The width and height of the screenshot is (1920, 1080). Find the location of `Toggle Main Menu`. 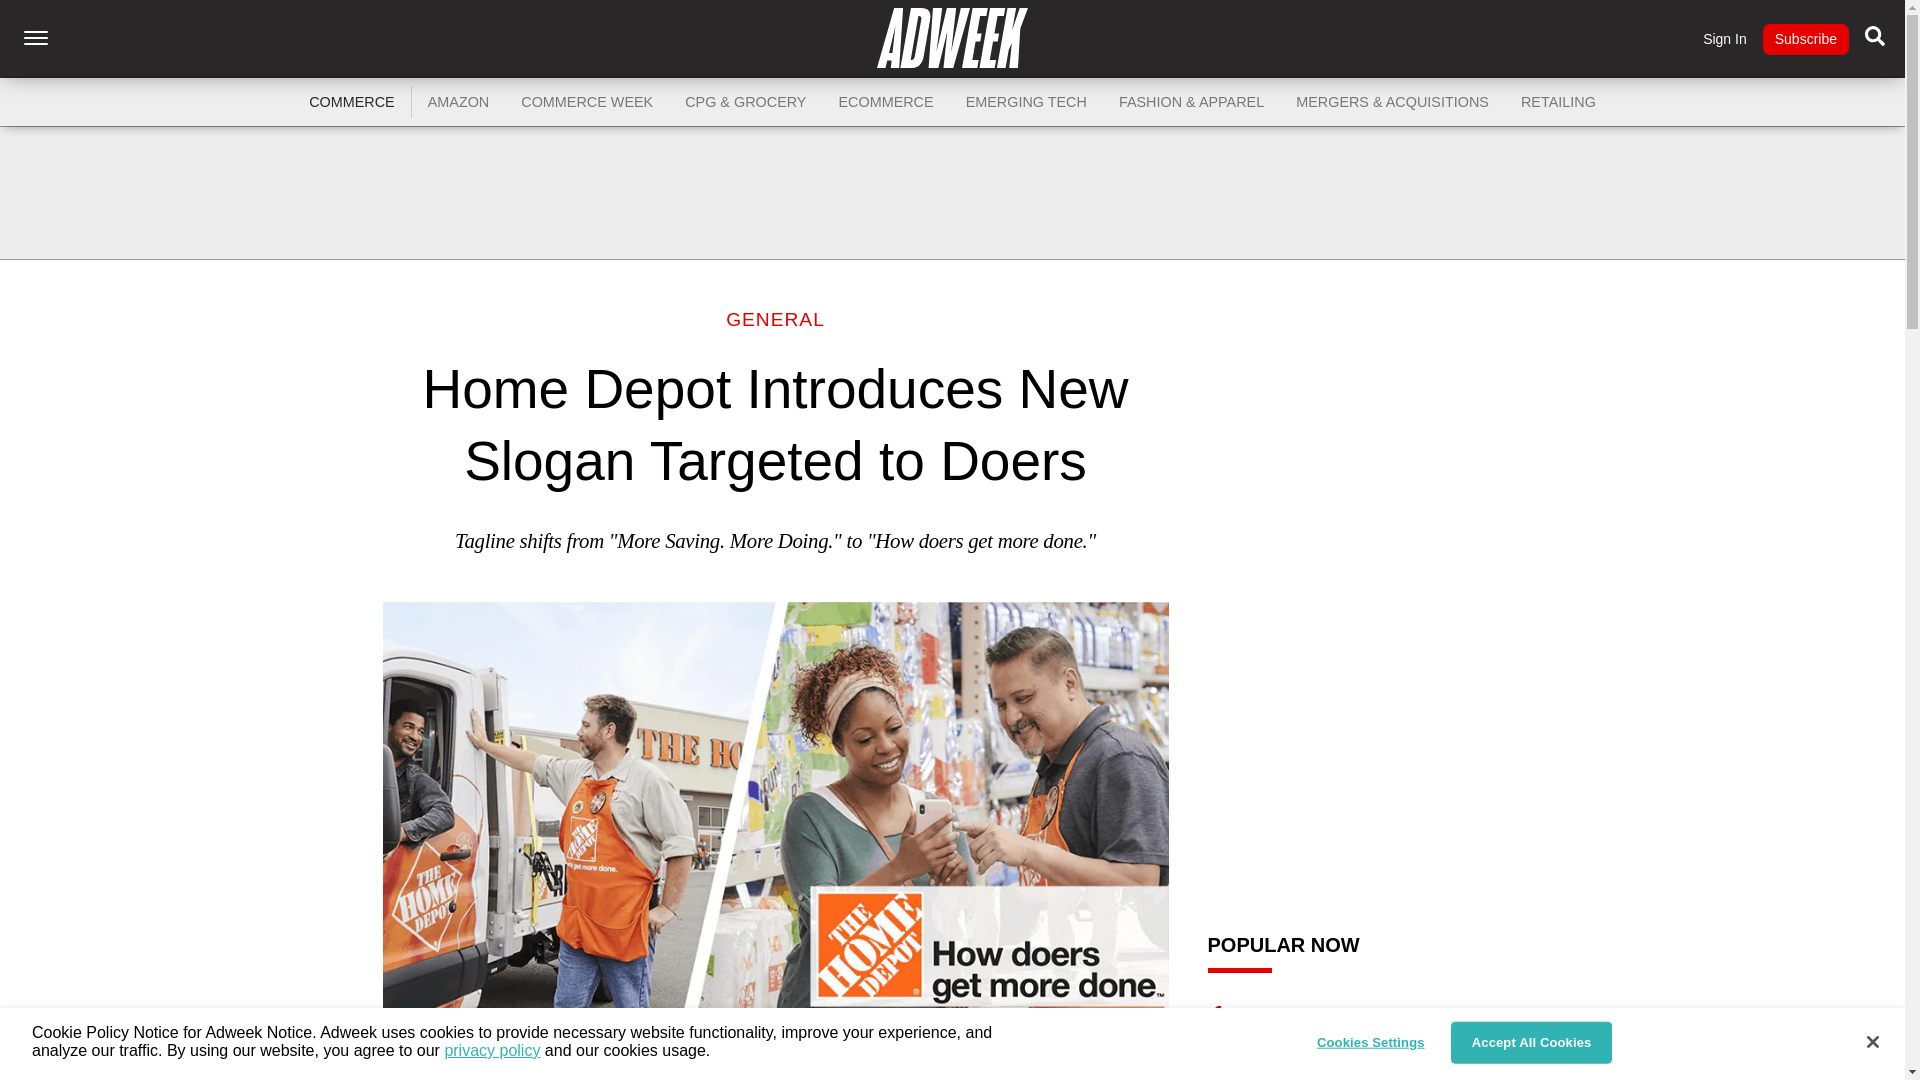

Toggle Main Menu is located at coordinates (35, 38).